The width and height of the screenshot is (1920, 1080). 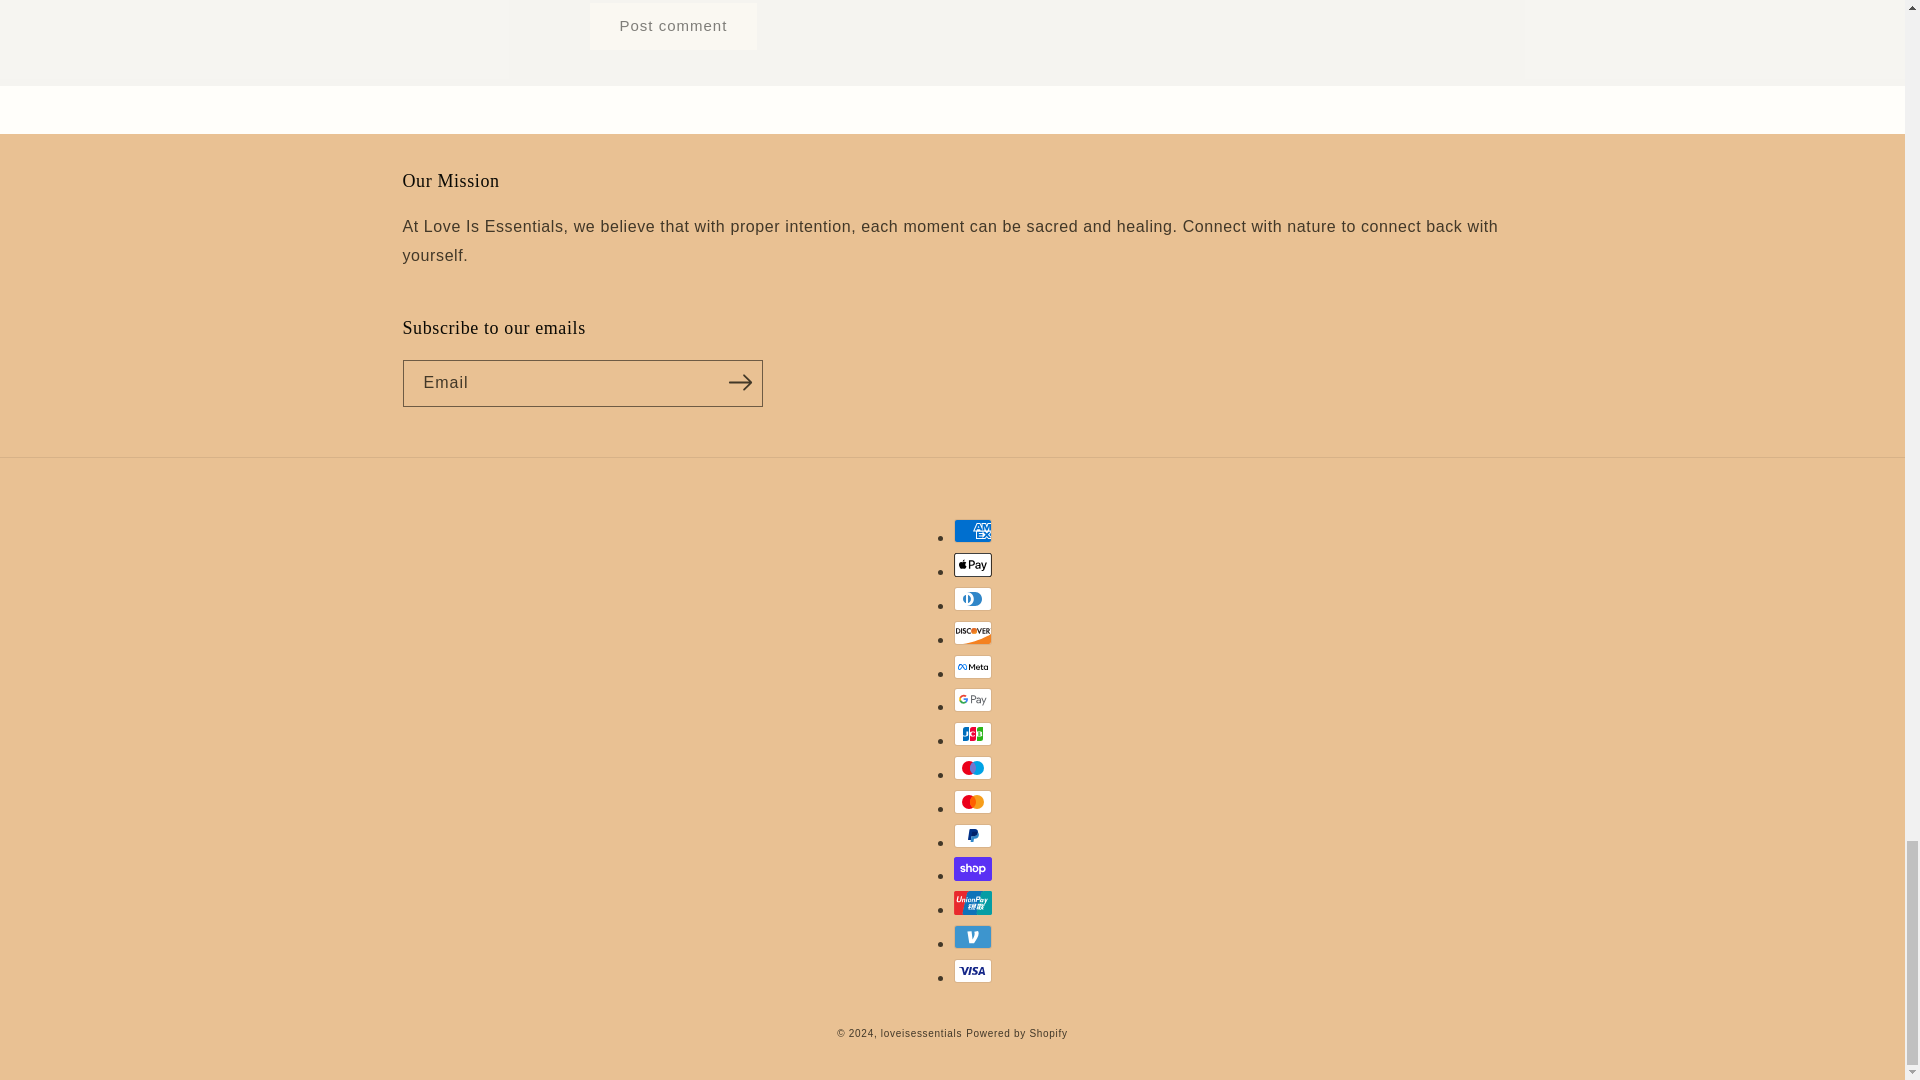 What do you see at coordinates (973, 936) in the screenshot?
I see `Venmo` at bounding box center [973, 936].